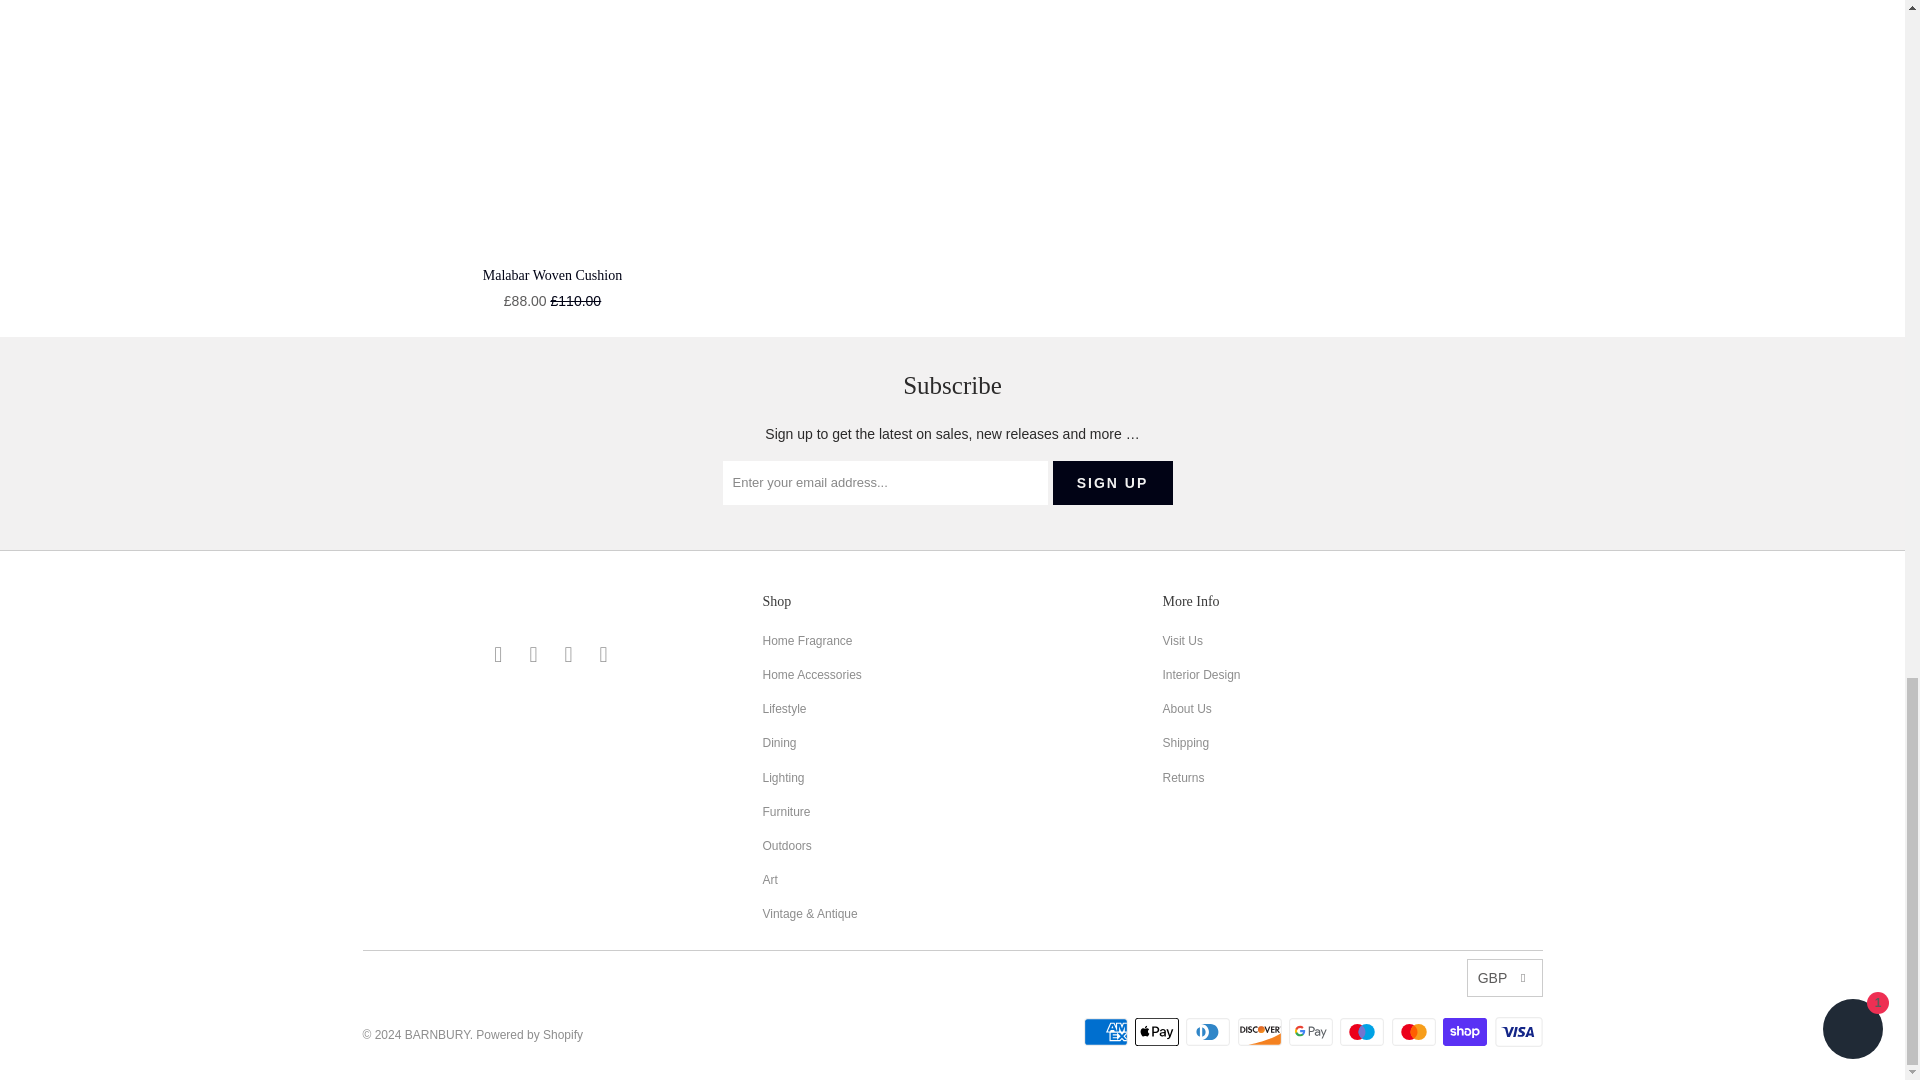 The image size is (1920, 1080). Describe the element at coordinates (604, 654) in the screenshot. I see `BARNBURY on Pinterest` at that location.